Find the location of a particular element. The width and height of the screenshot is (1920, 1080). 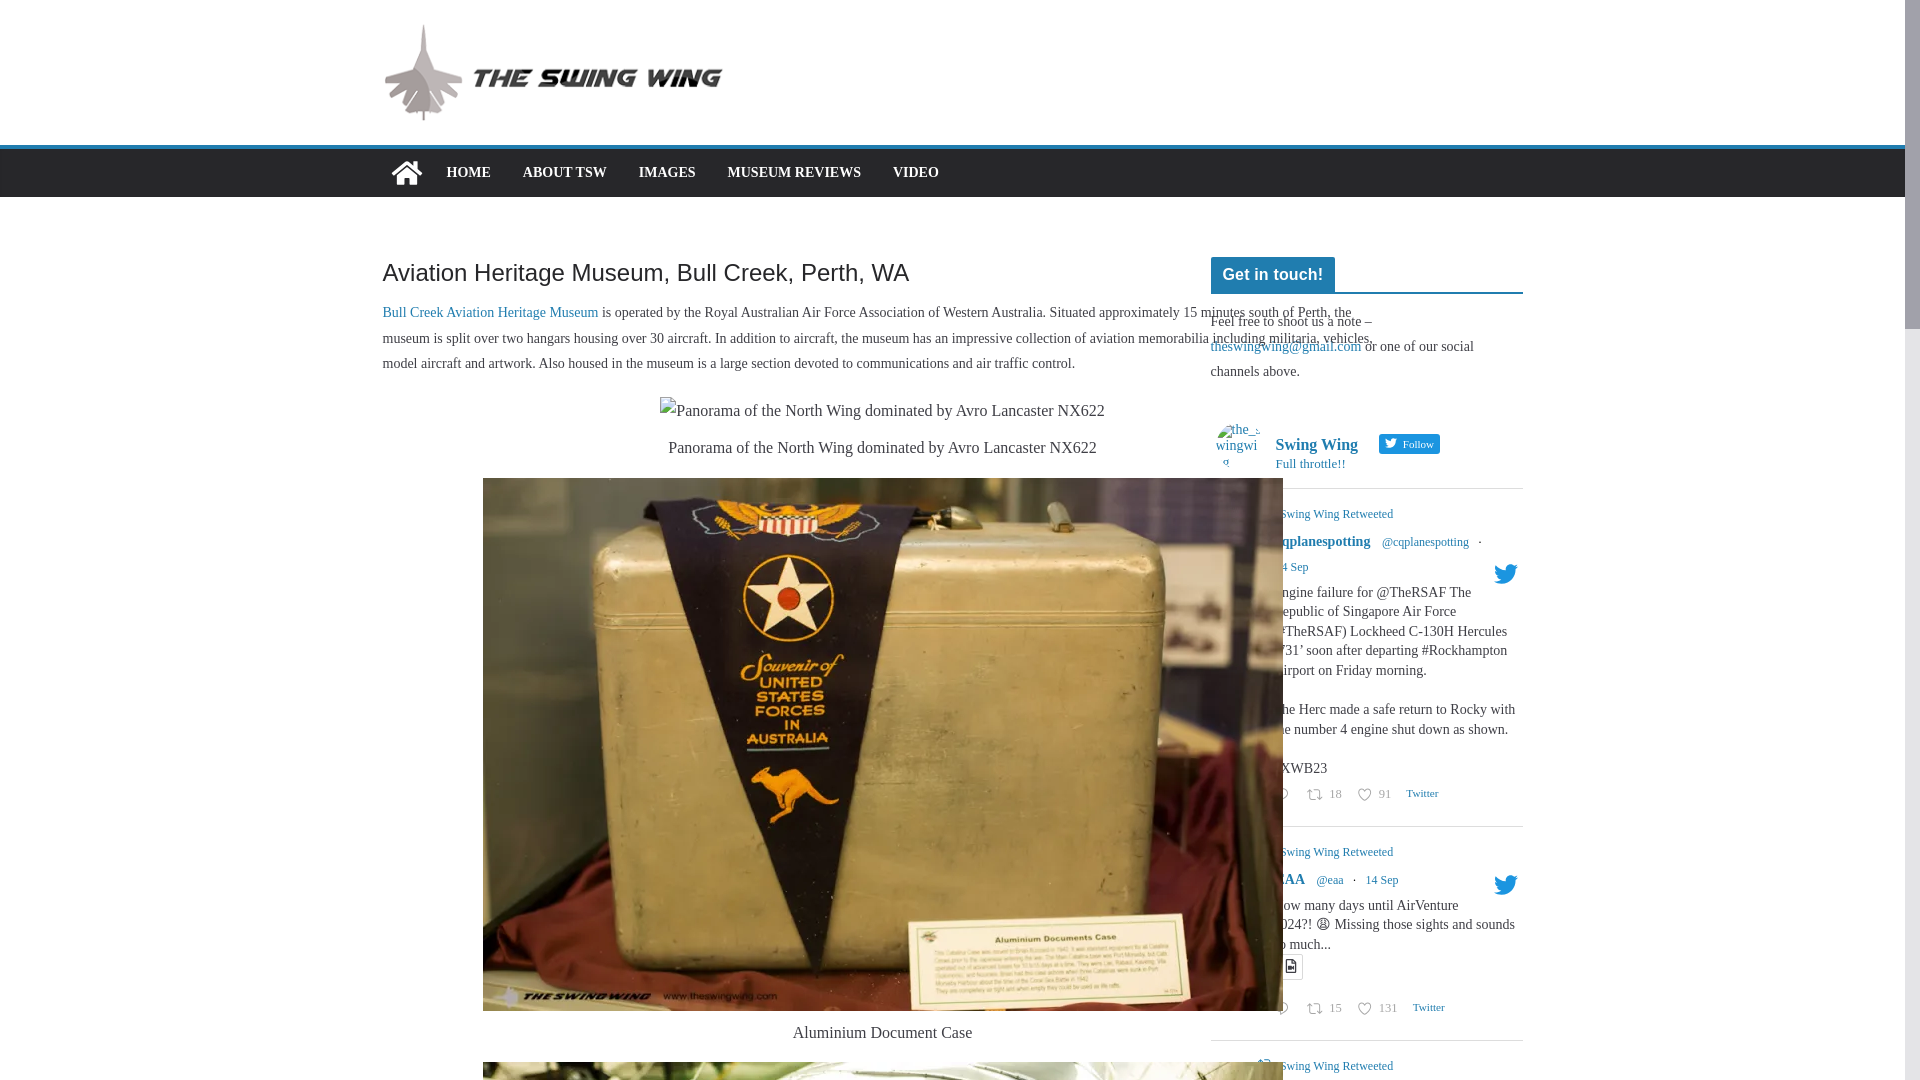

Twitter 1702412213464494328 is located at coordinates (1379, 1010).